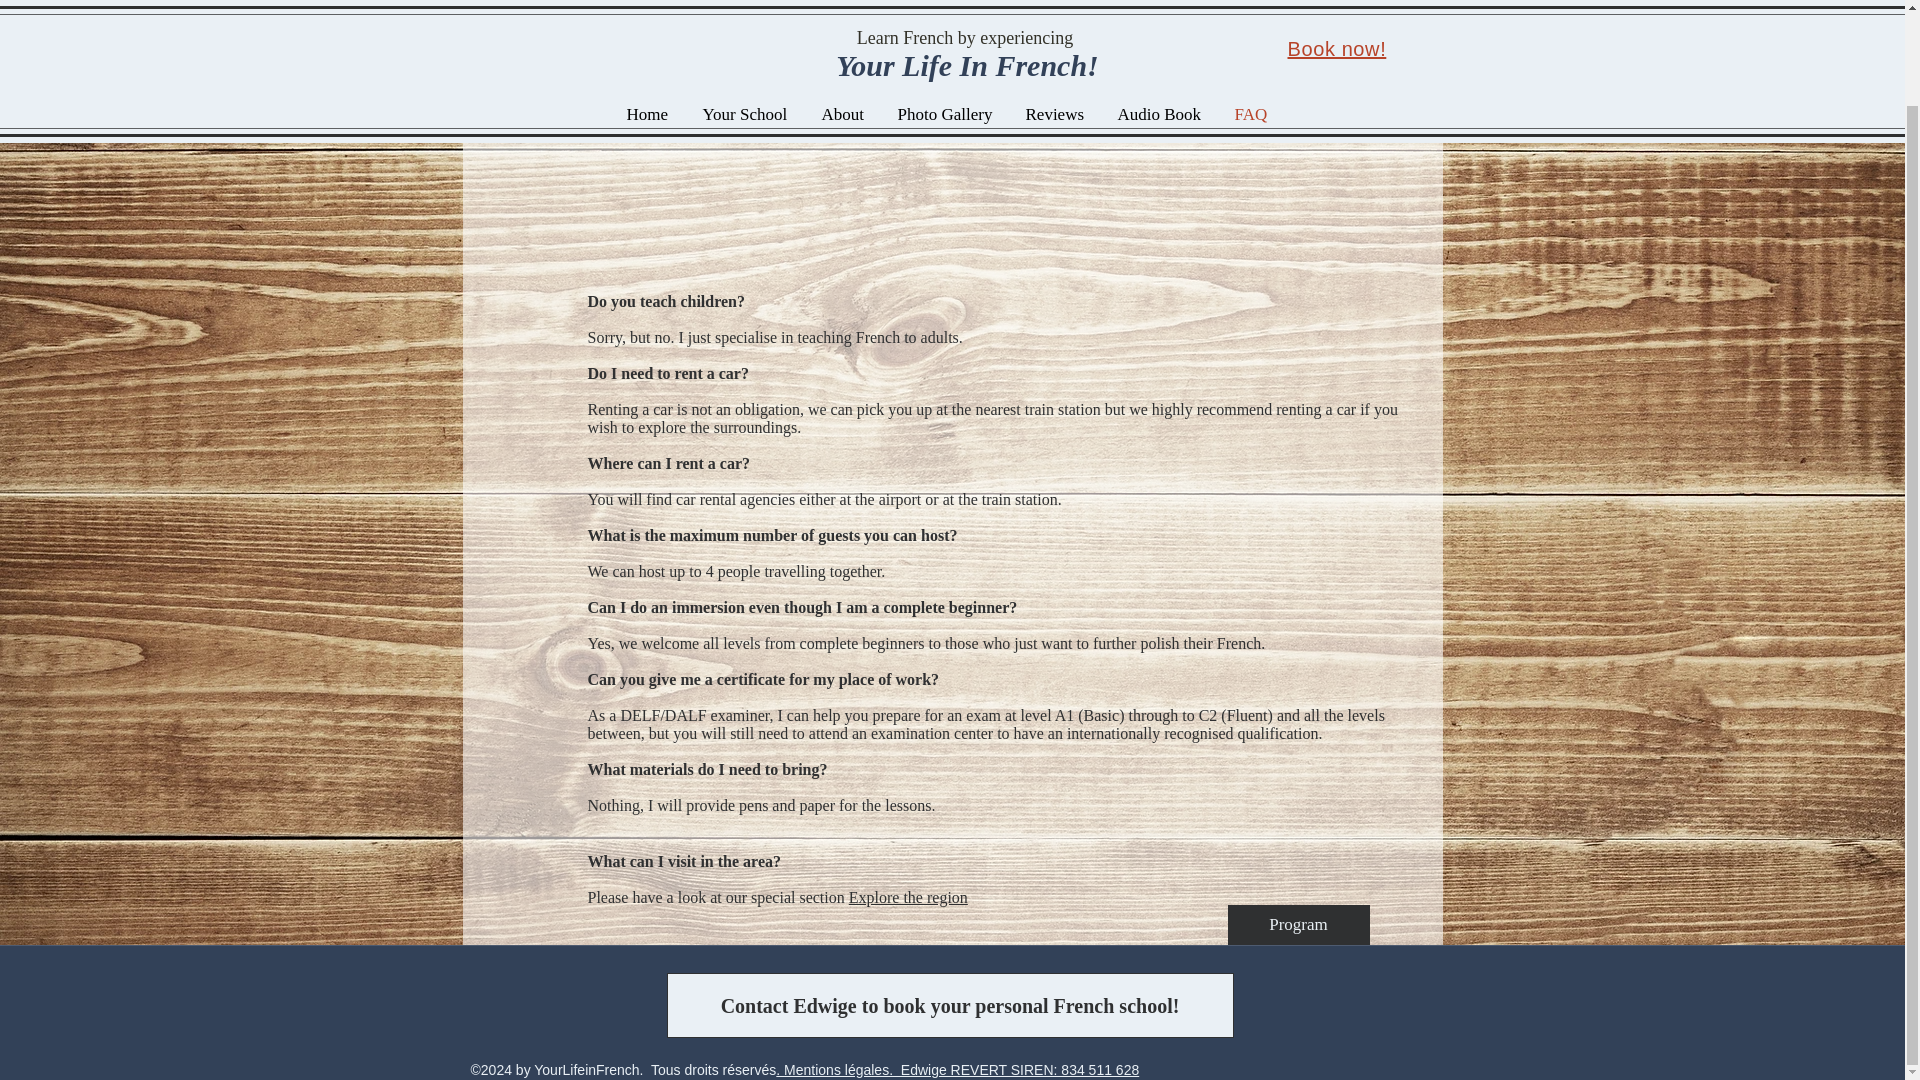 Image resolution: width=1920 pixels, height=1080 pixels. What do you see at coordinates (949, 1005) in the screenshot?
I see `Contact Edwige to book your personal French school!` at bounding box center [949, 1005].